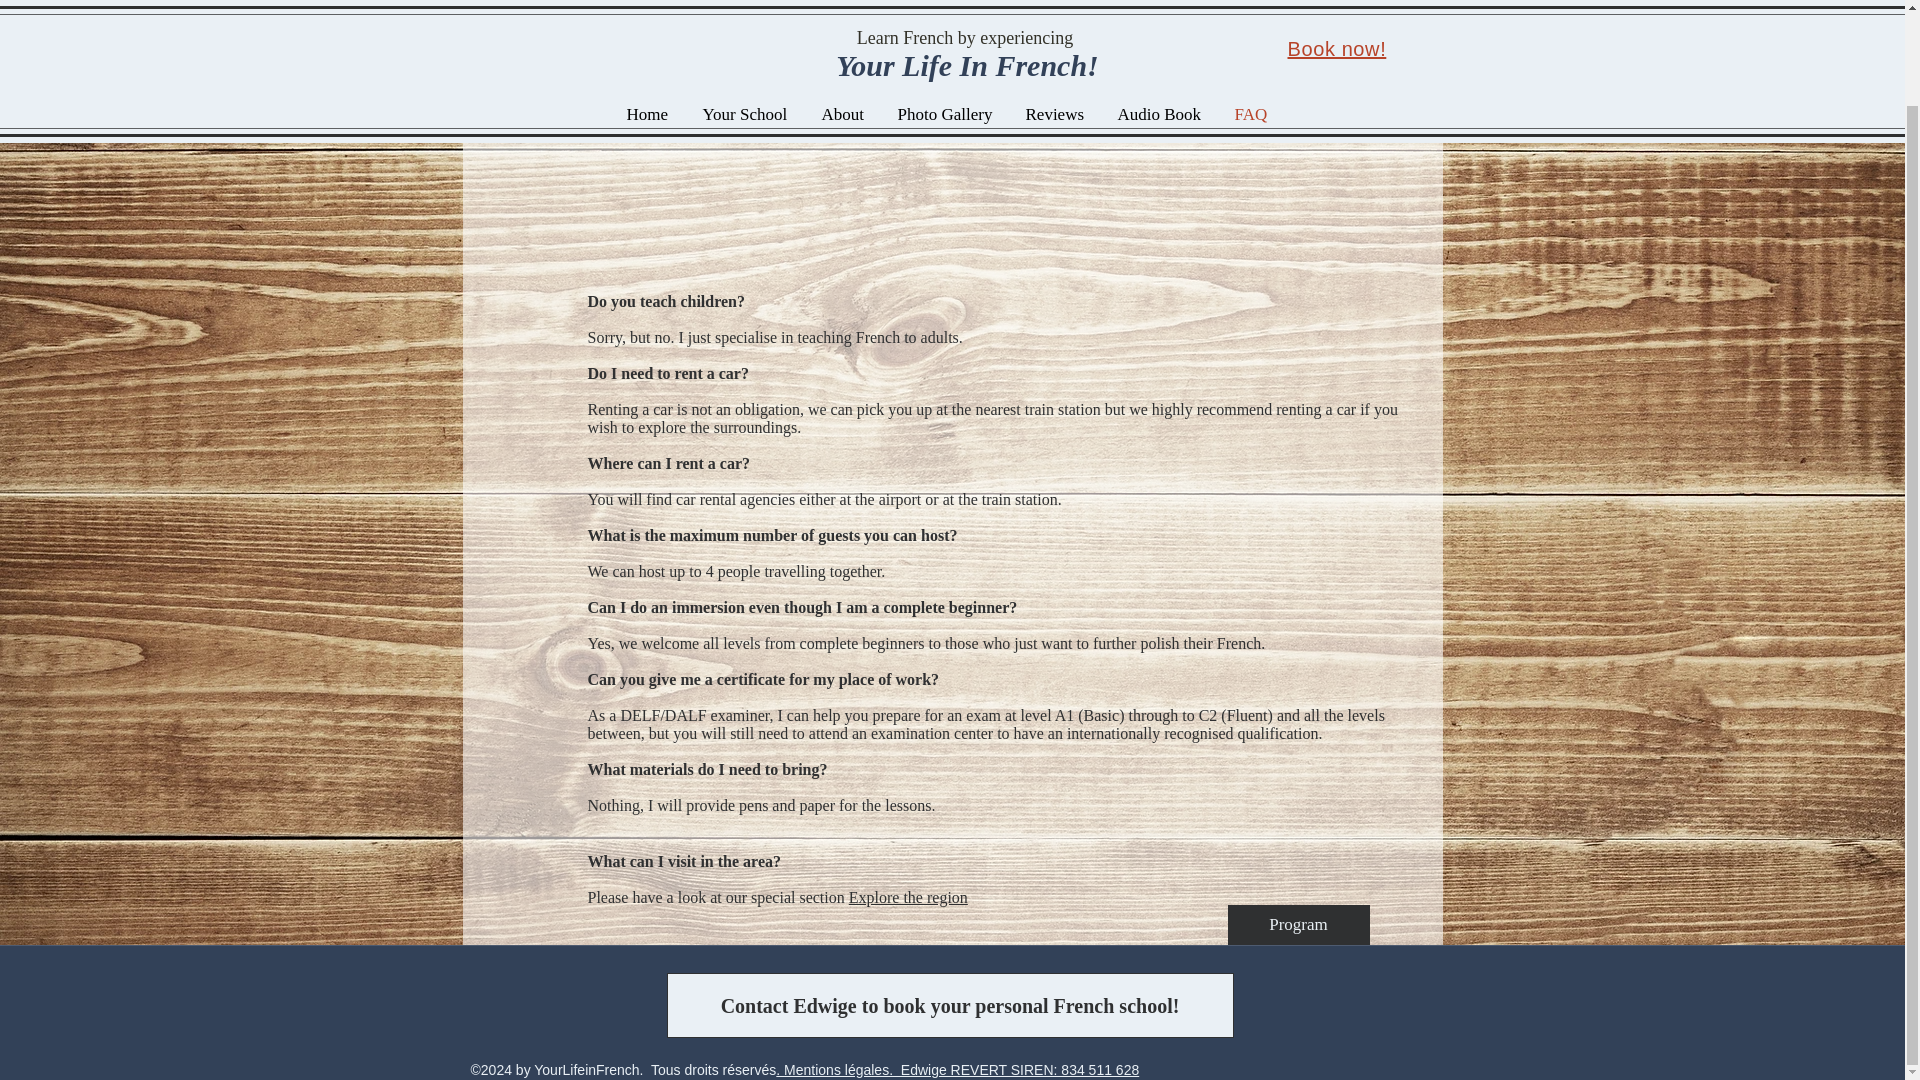 Image resolution: width=1920 pixels, height=1080 pixels. What do you see at coordinates (949, 1005) in the screenshot?
I see `Contact Edwige to book your personal French school!` at bounding box center [949, 1005].